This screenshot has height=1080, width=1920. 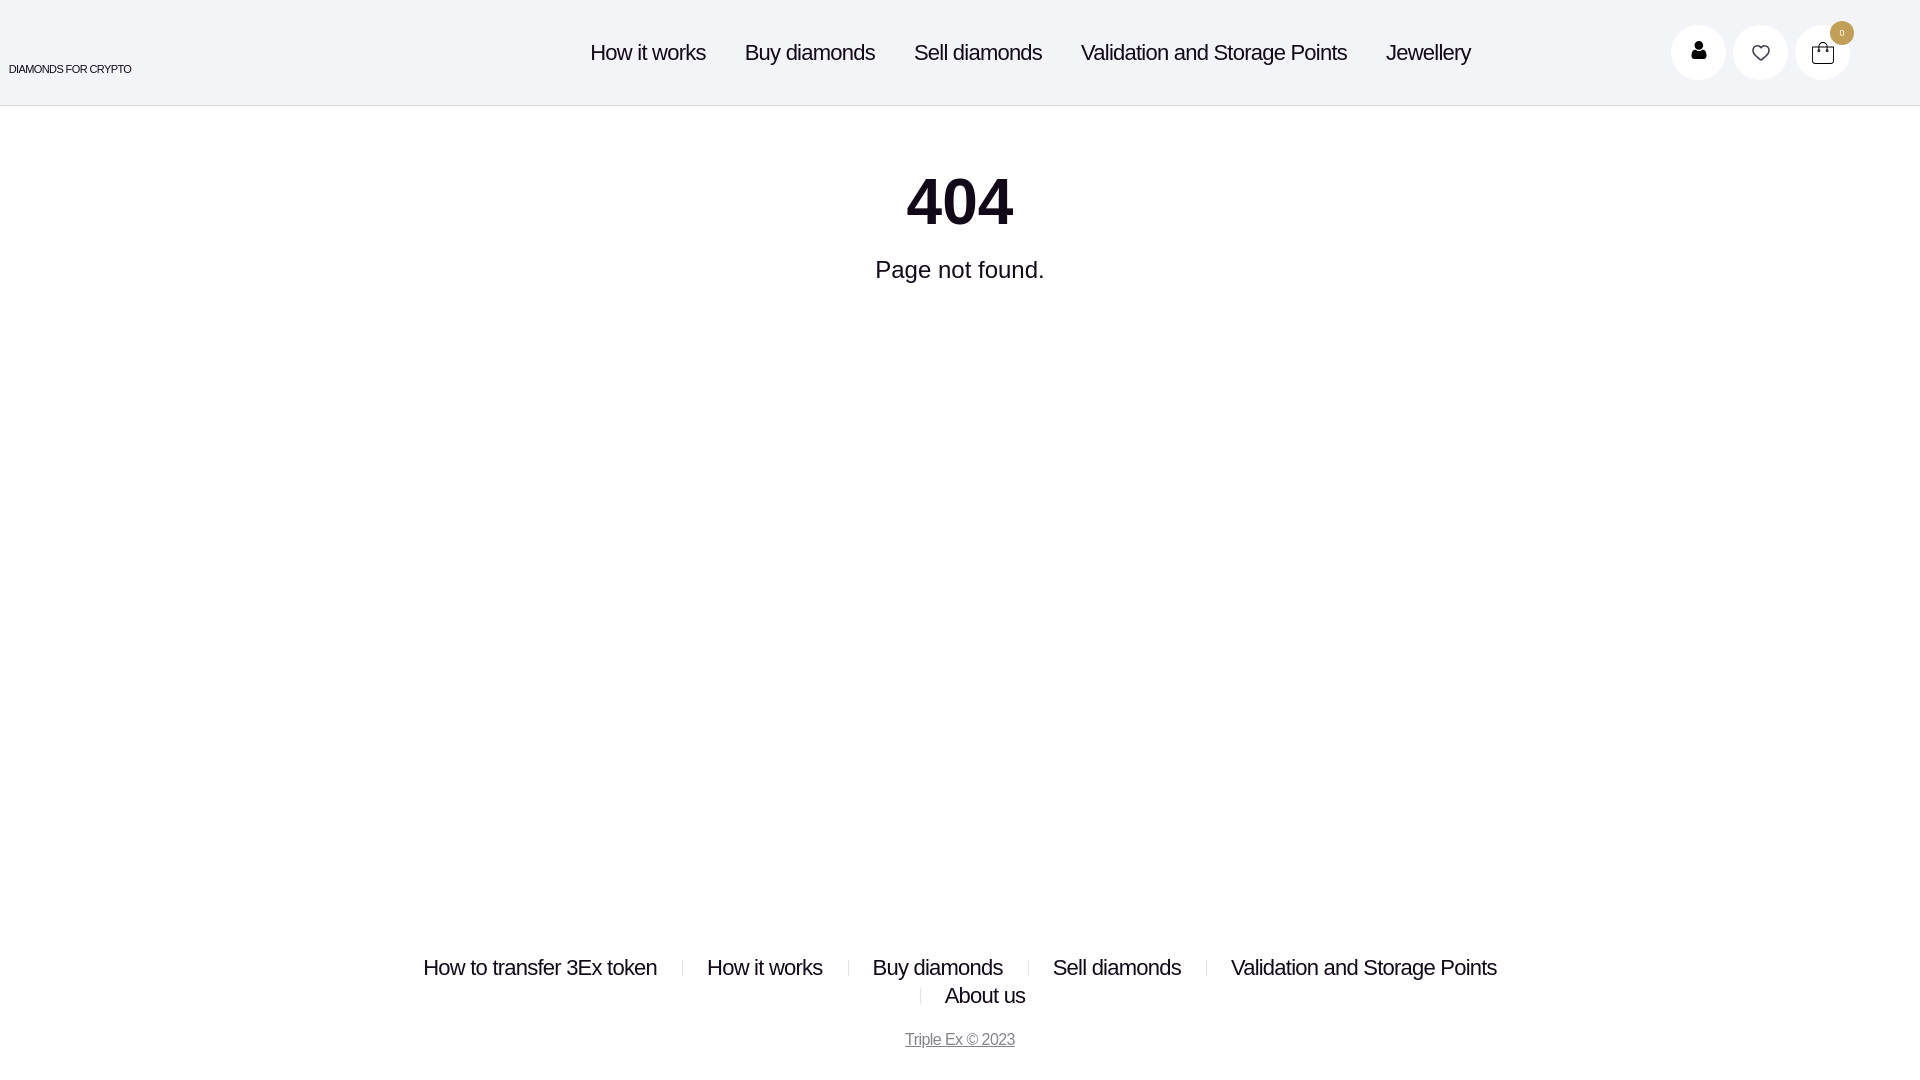 What do you see at coordinates (978, 52) in the screenshot?
I see `Sell diamonds` at bounding box center [978, 52].